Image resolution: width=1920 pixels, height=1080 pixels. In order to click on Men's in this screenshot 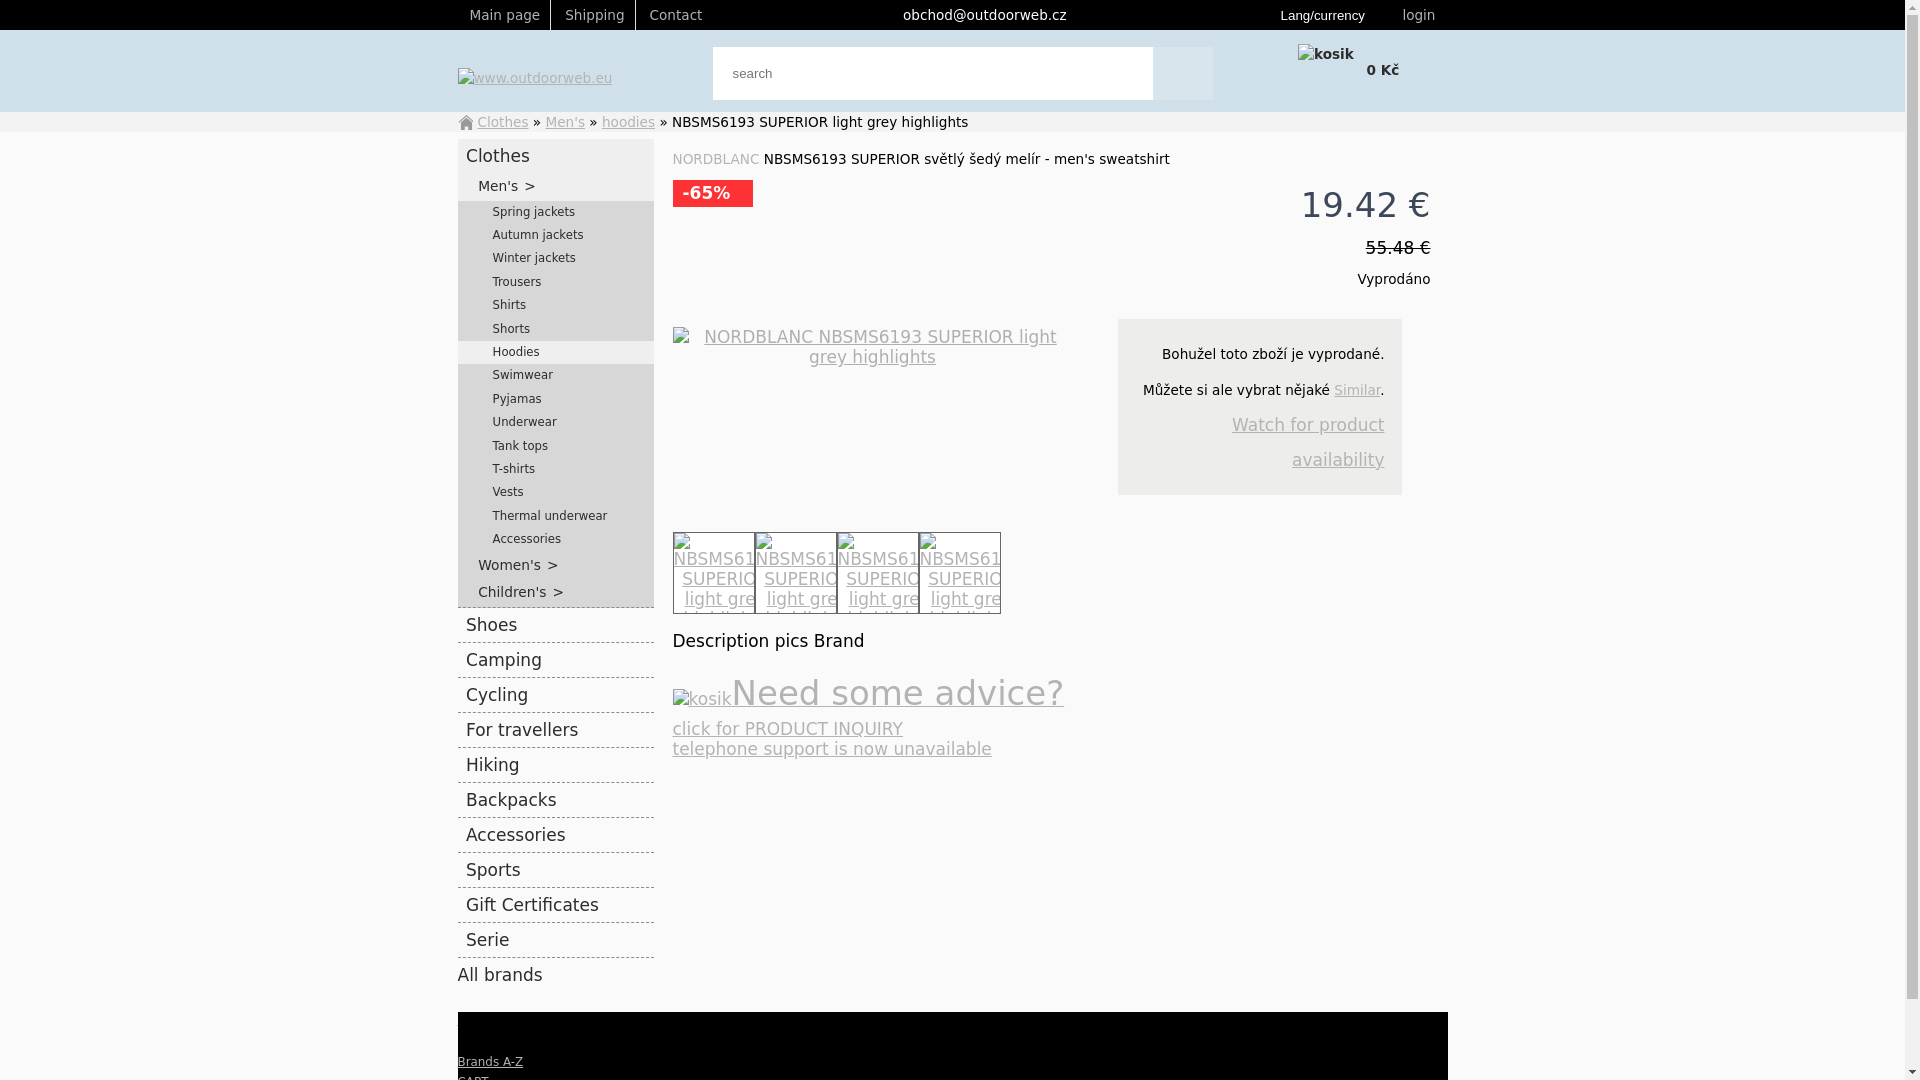, I will do `click(556, 186)`.